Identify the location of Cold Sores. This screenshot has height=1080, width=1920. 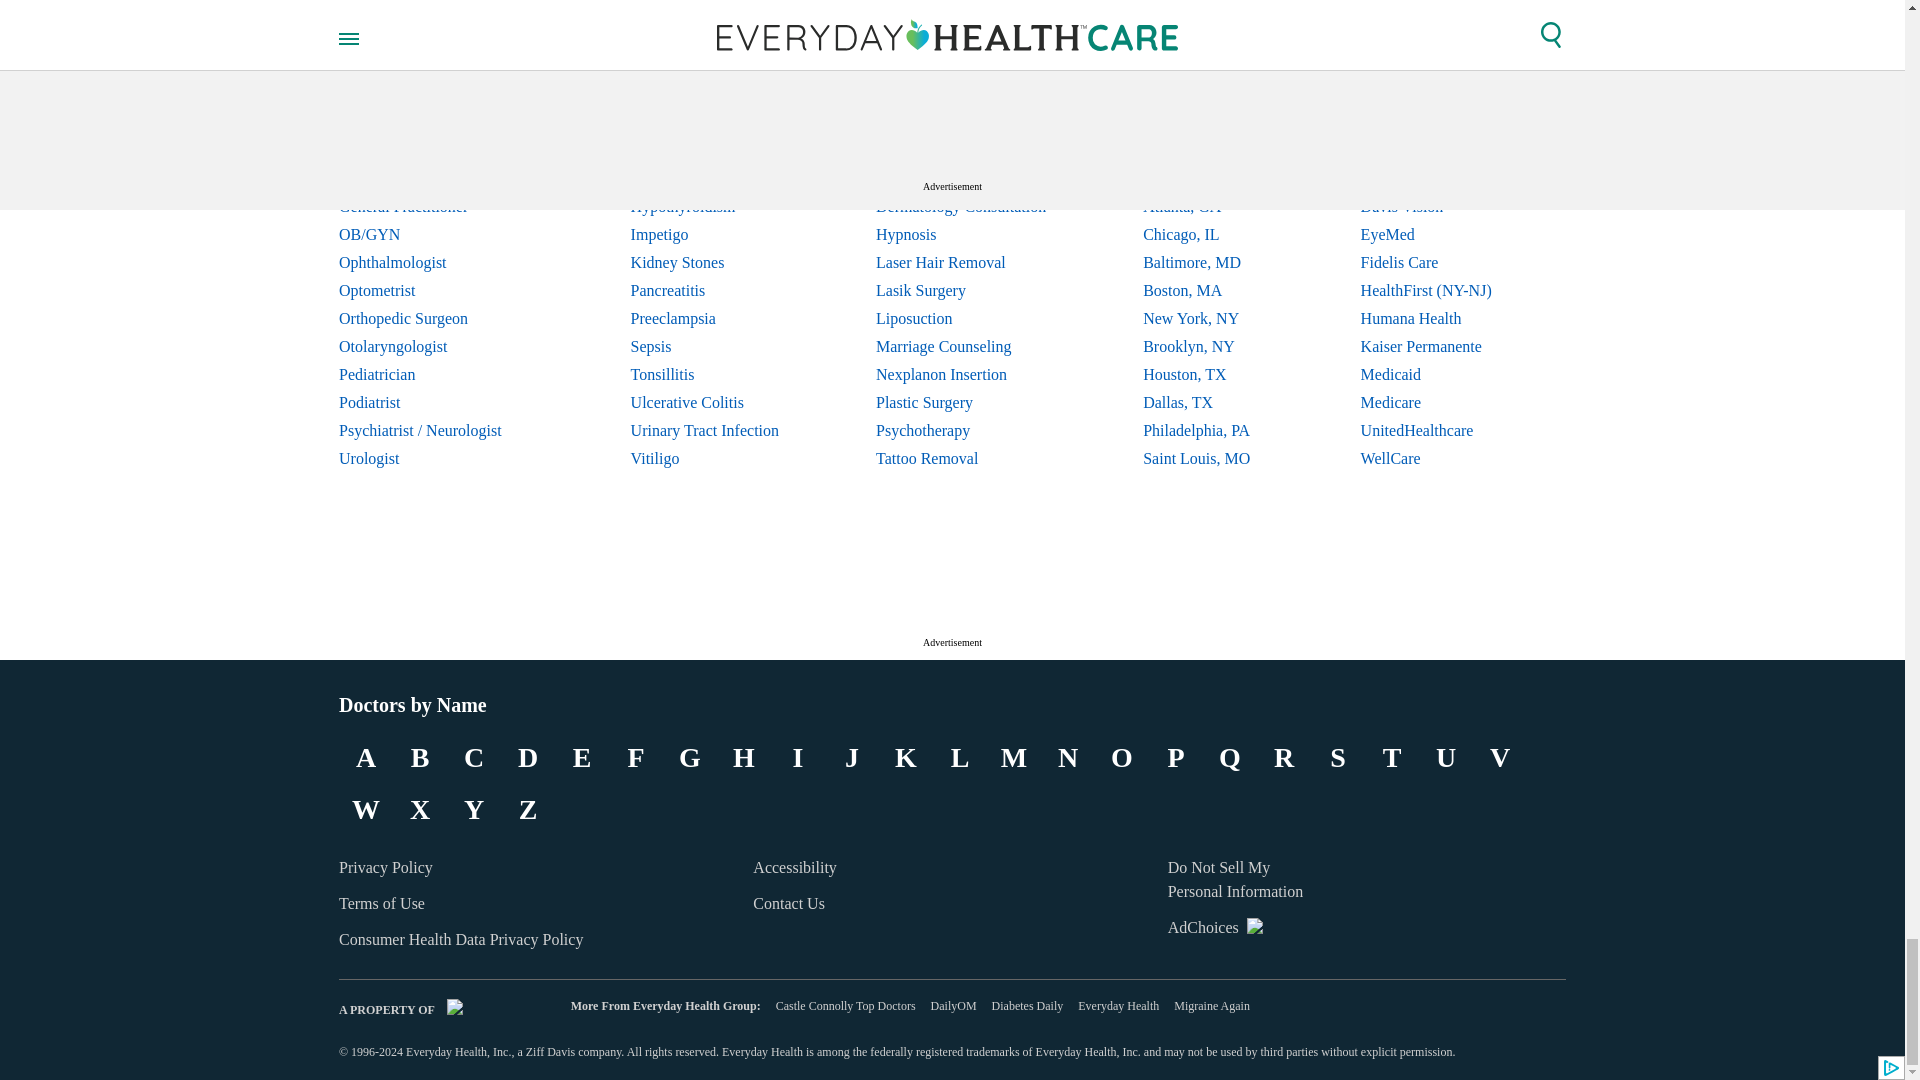
(705, 95).